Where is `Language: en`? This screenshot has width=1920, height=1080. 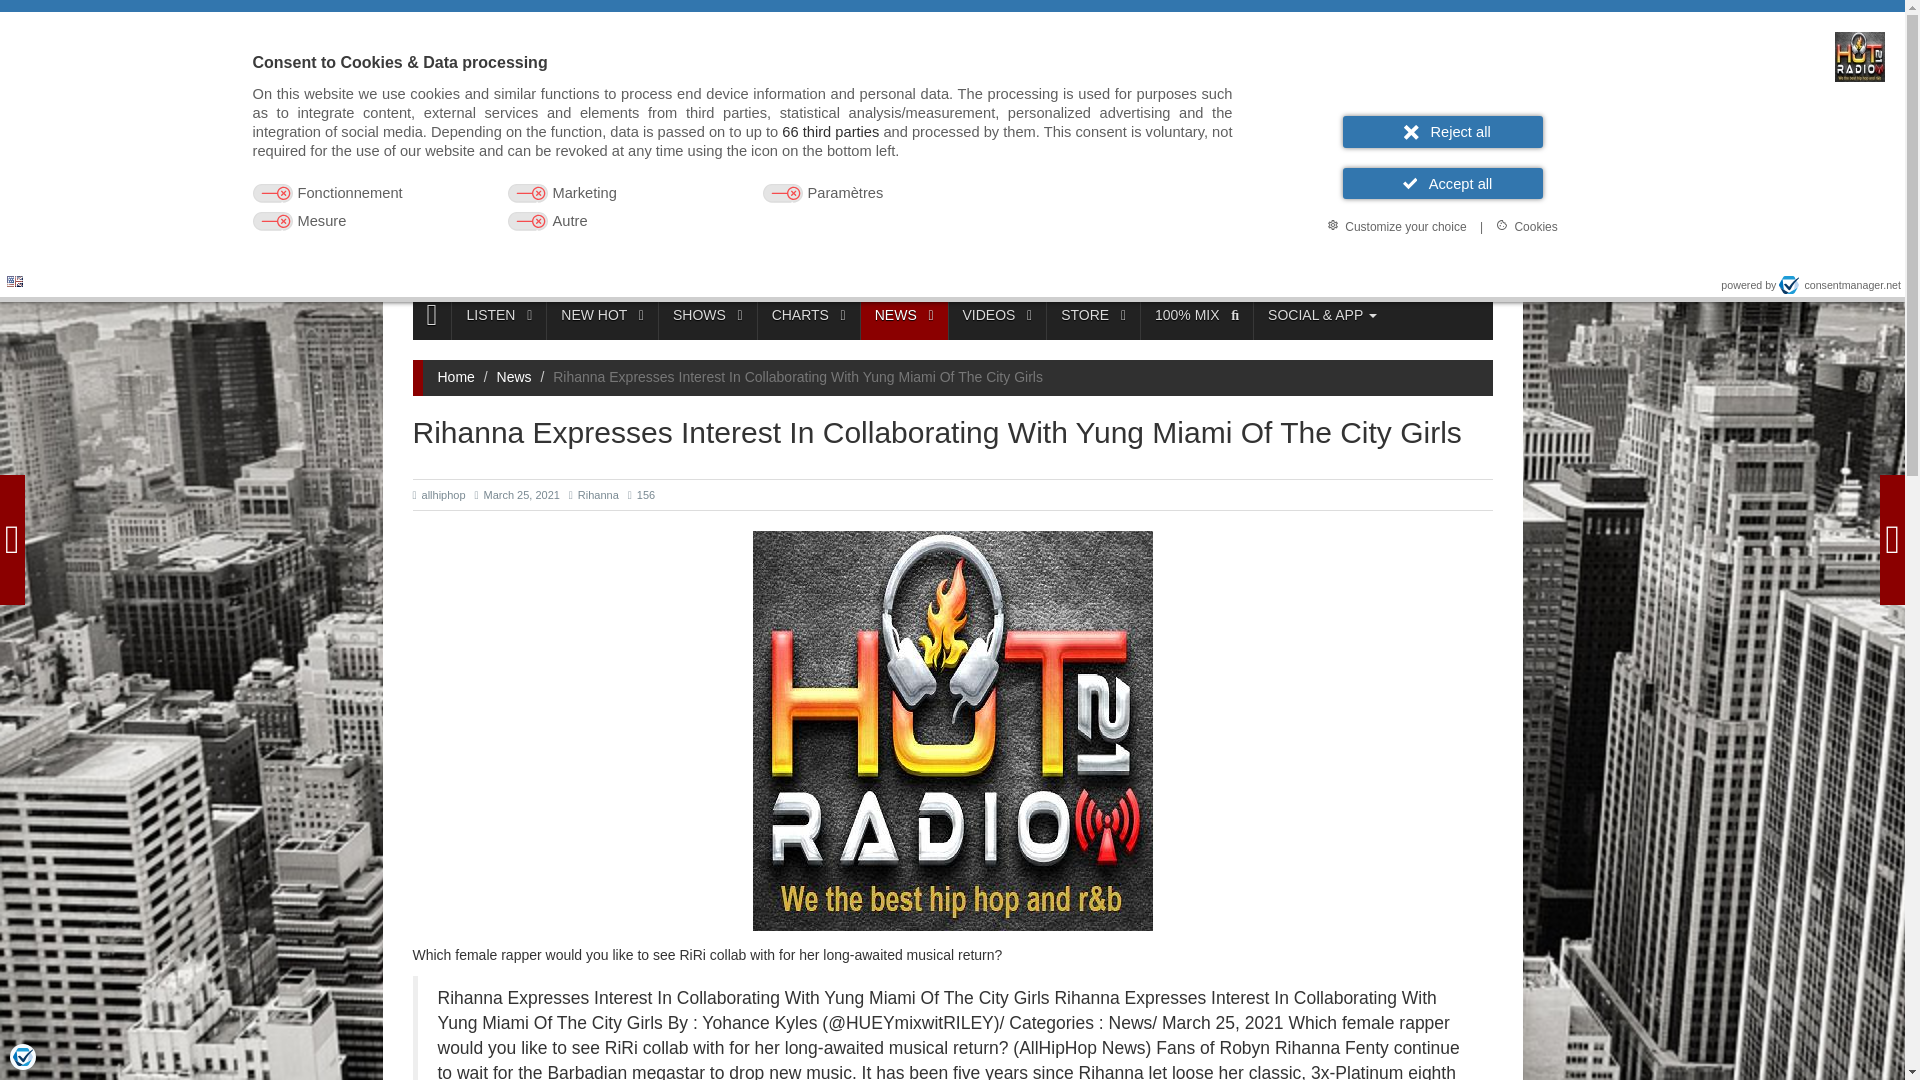
Language: en is located at coordinates (15, 282).